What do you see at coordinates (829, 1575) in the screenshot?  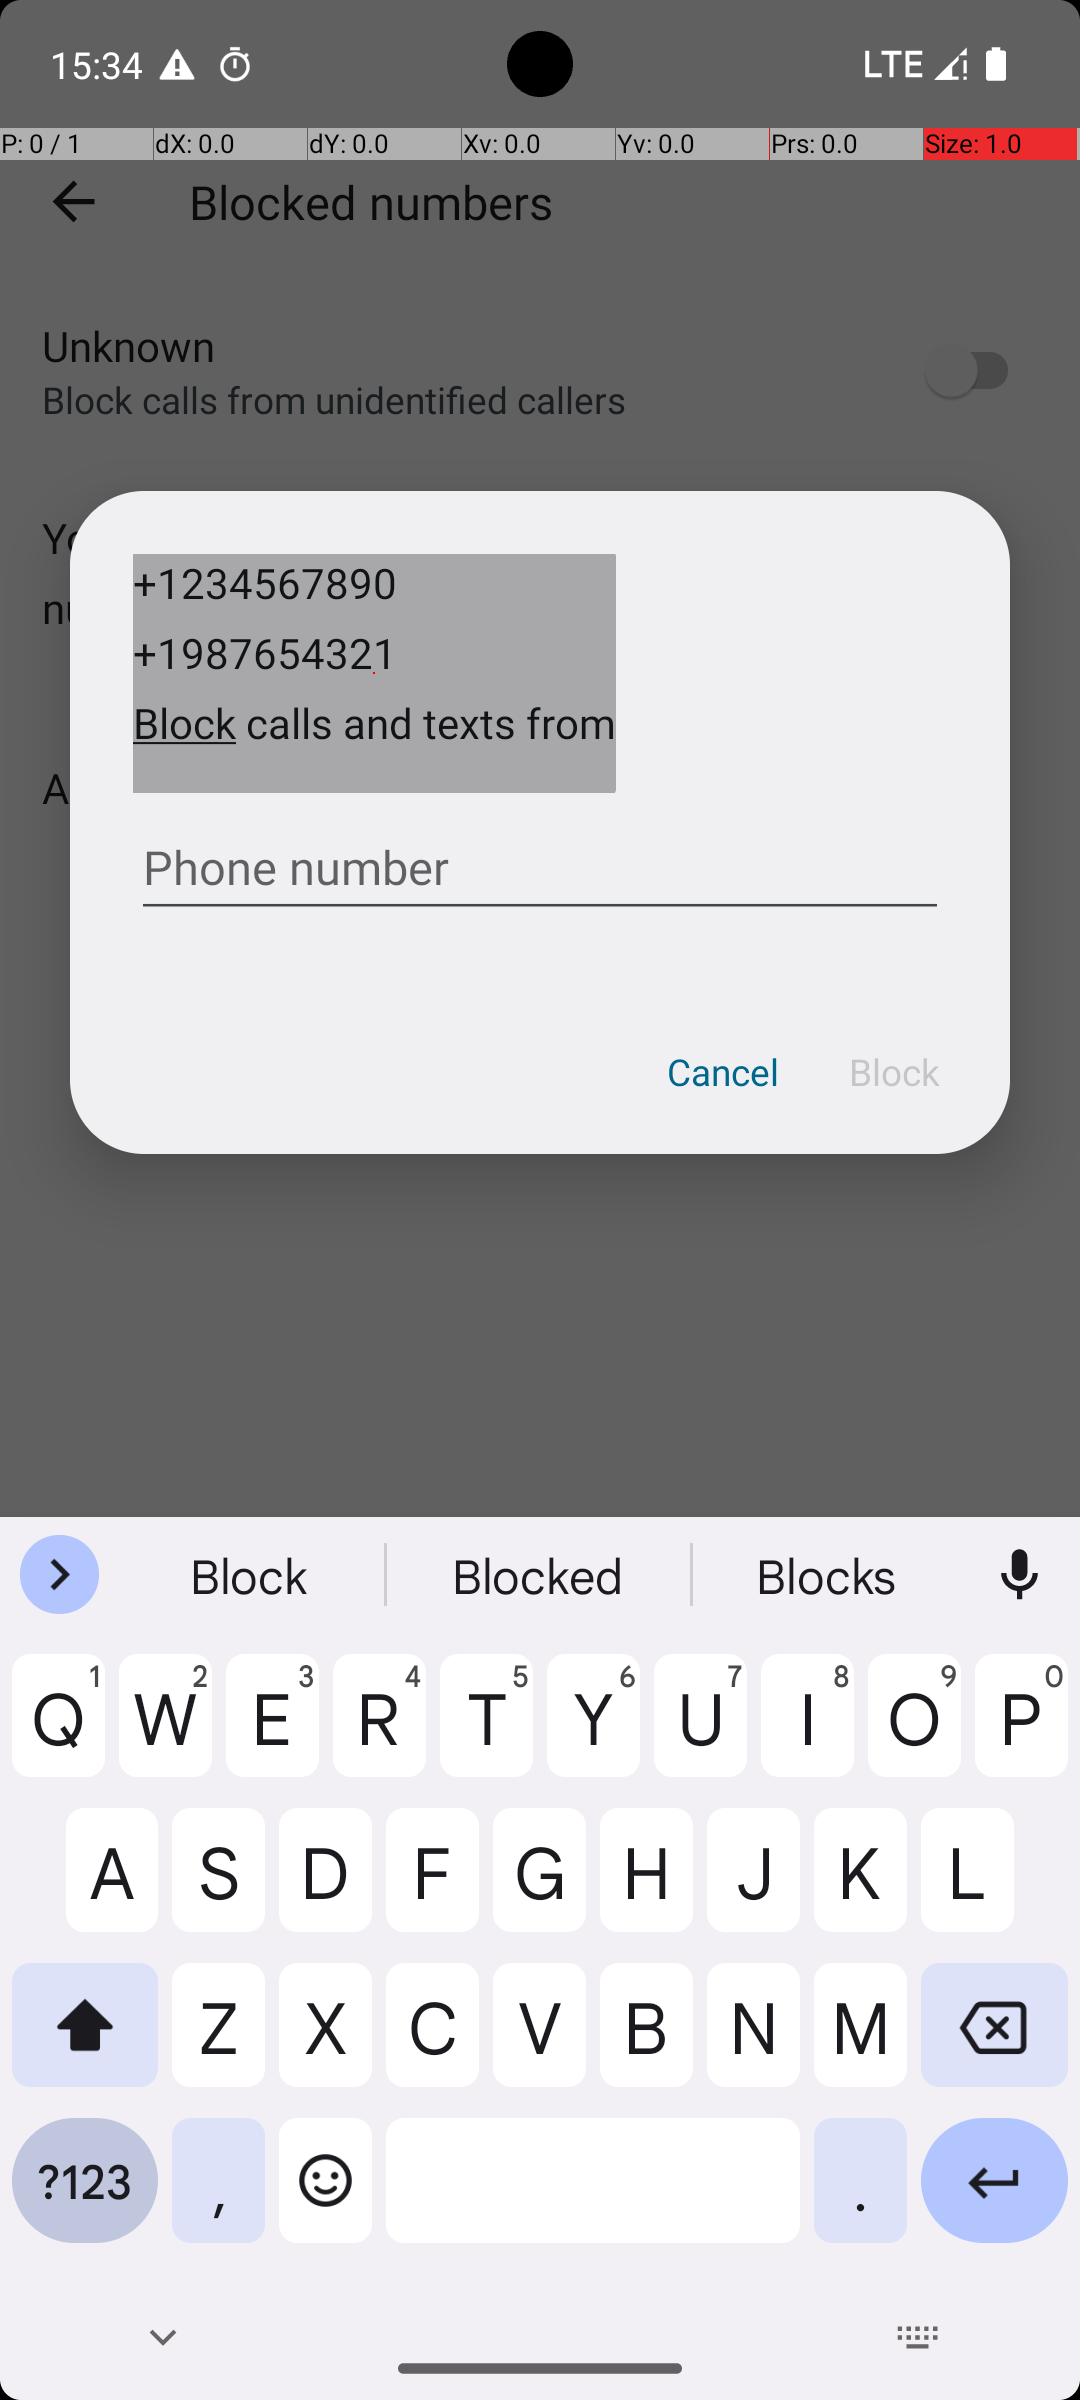 I see `Blocks` at bounding box center [829, 1575].